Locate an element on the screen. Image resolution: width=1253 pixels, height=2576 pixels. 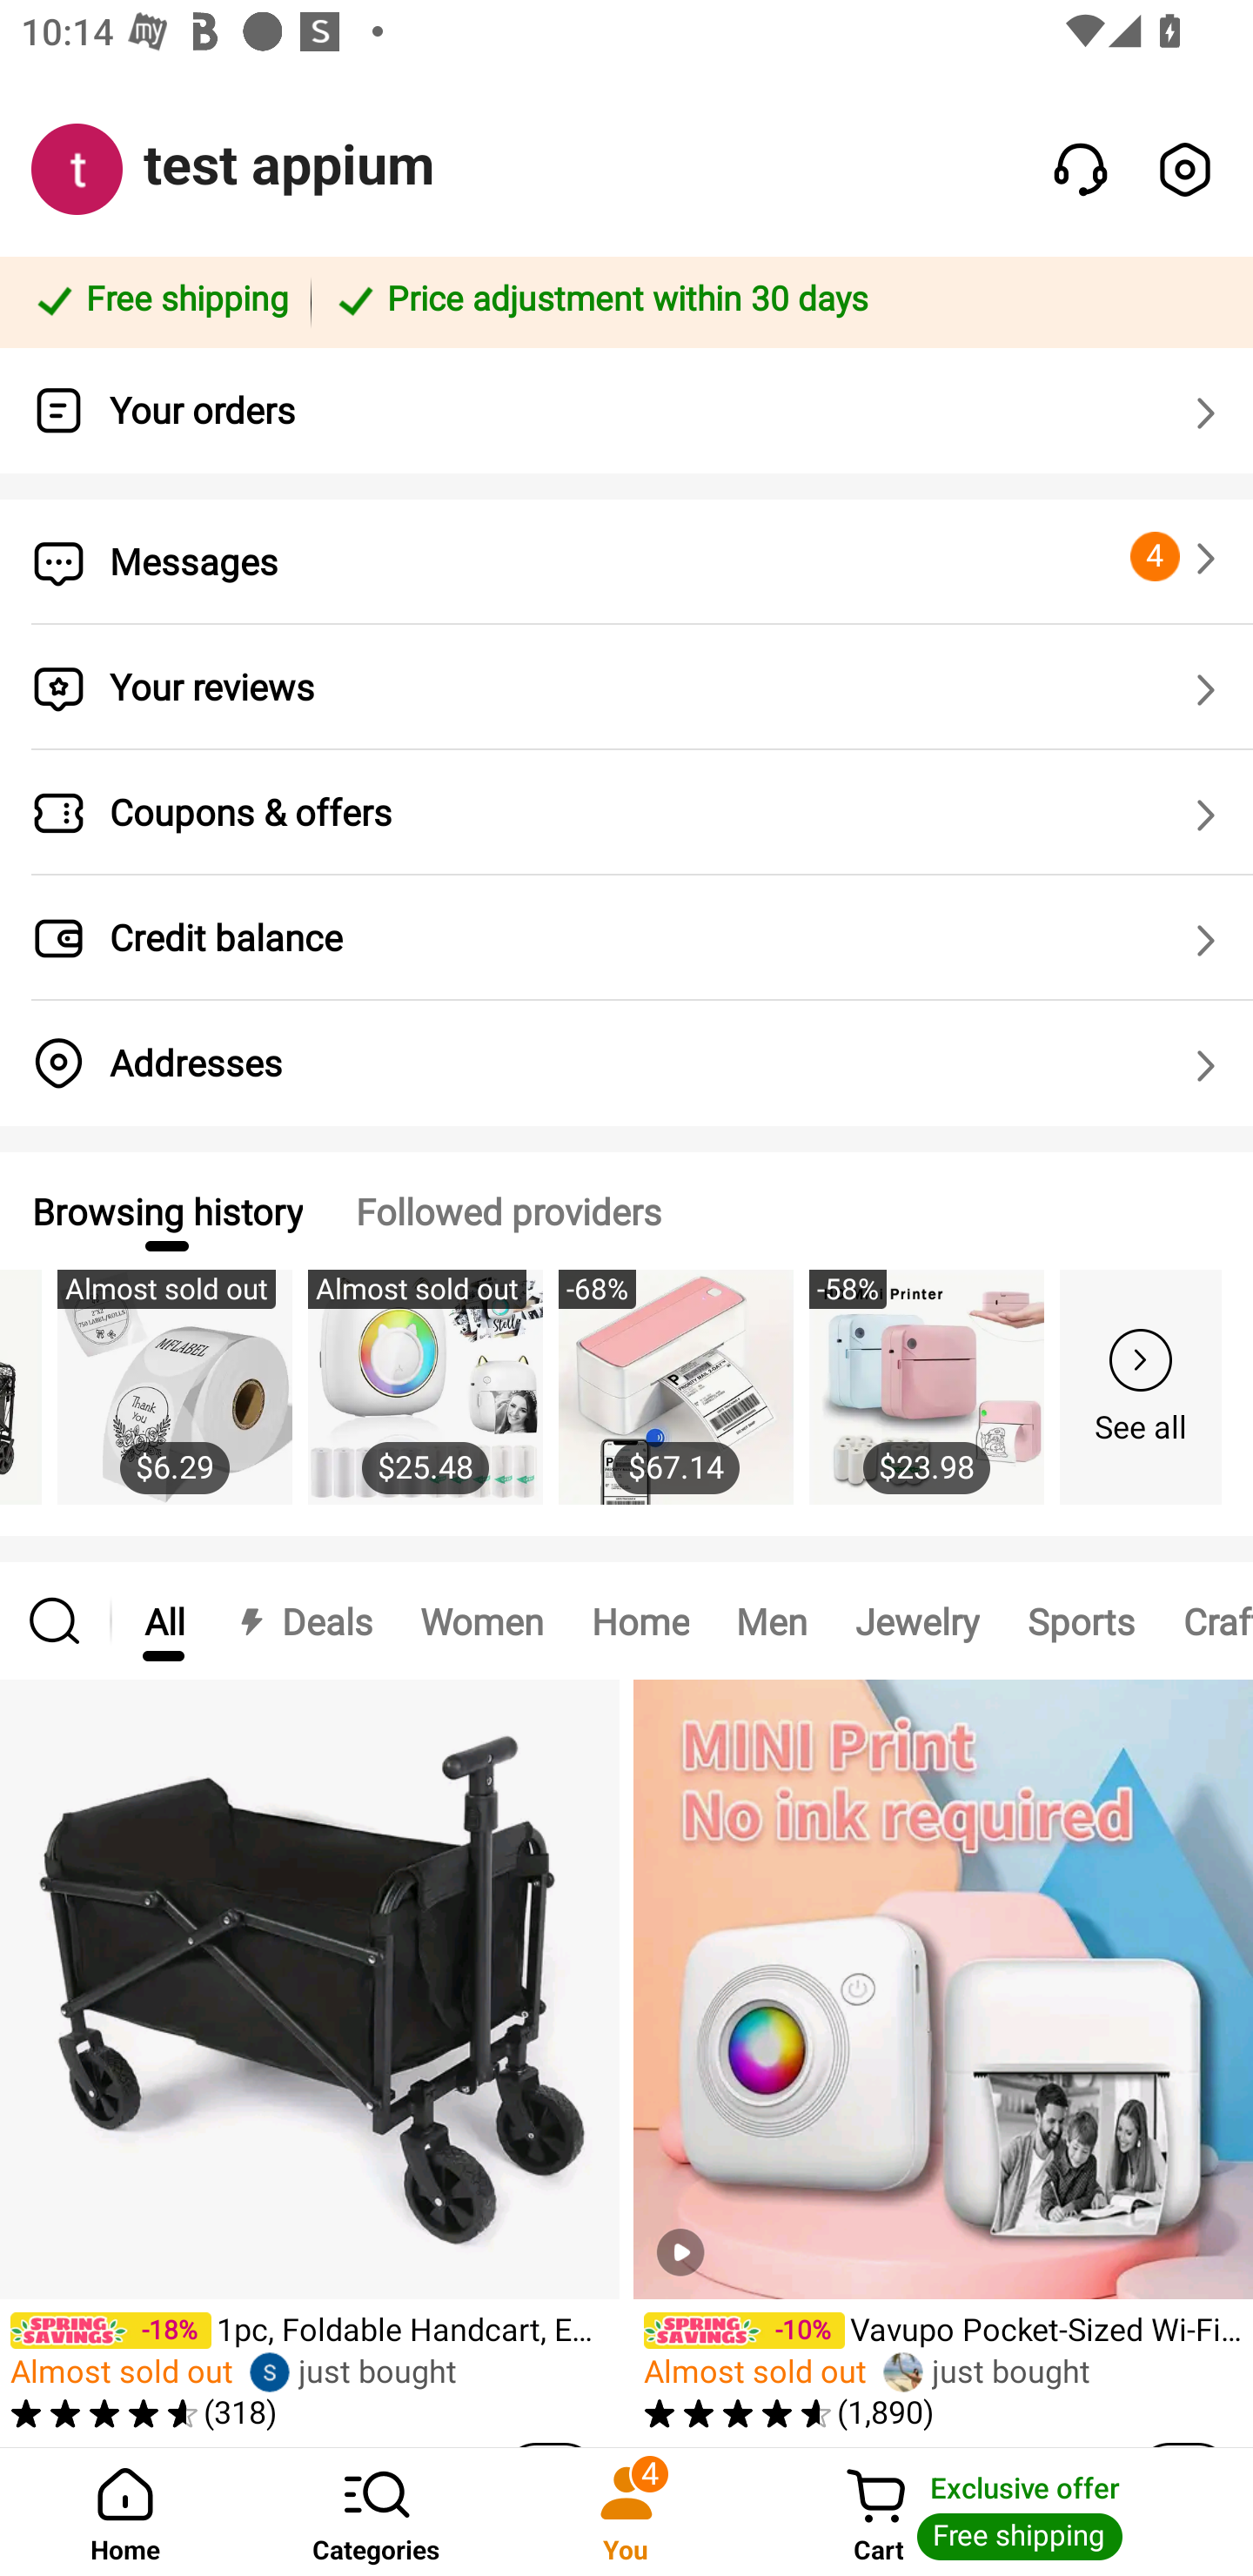
Almost sold out $6.29 is located at coordinates (174, 1403).